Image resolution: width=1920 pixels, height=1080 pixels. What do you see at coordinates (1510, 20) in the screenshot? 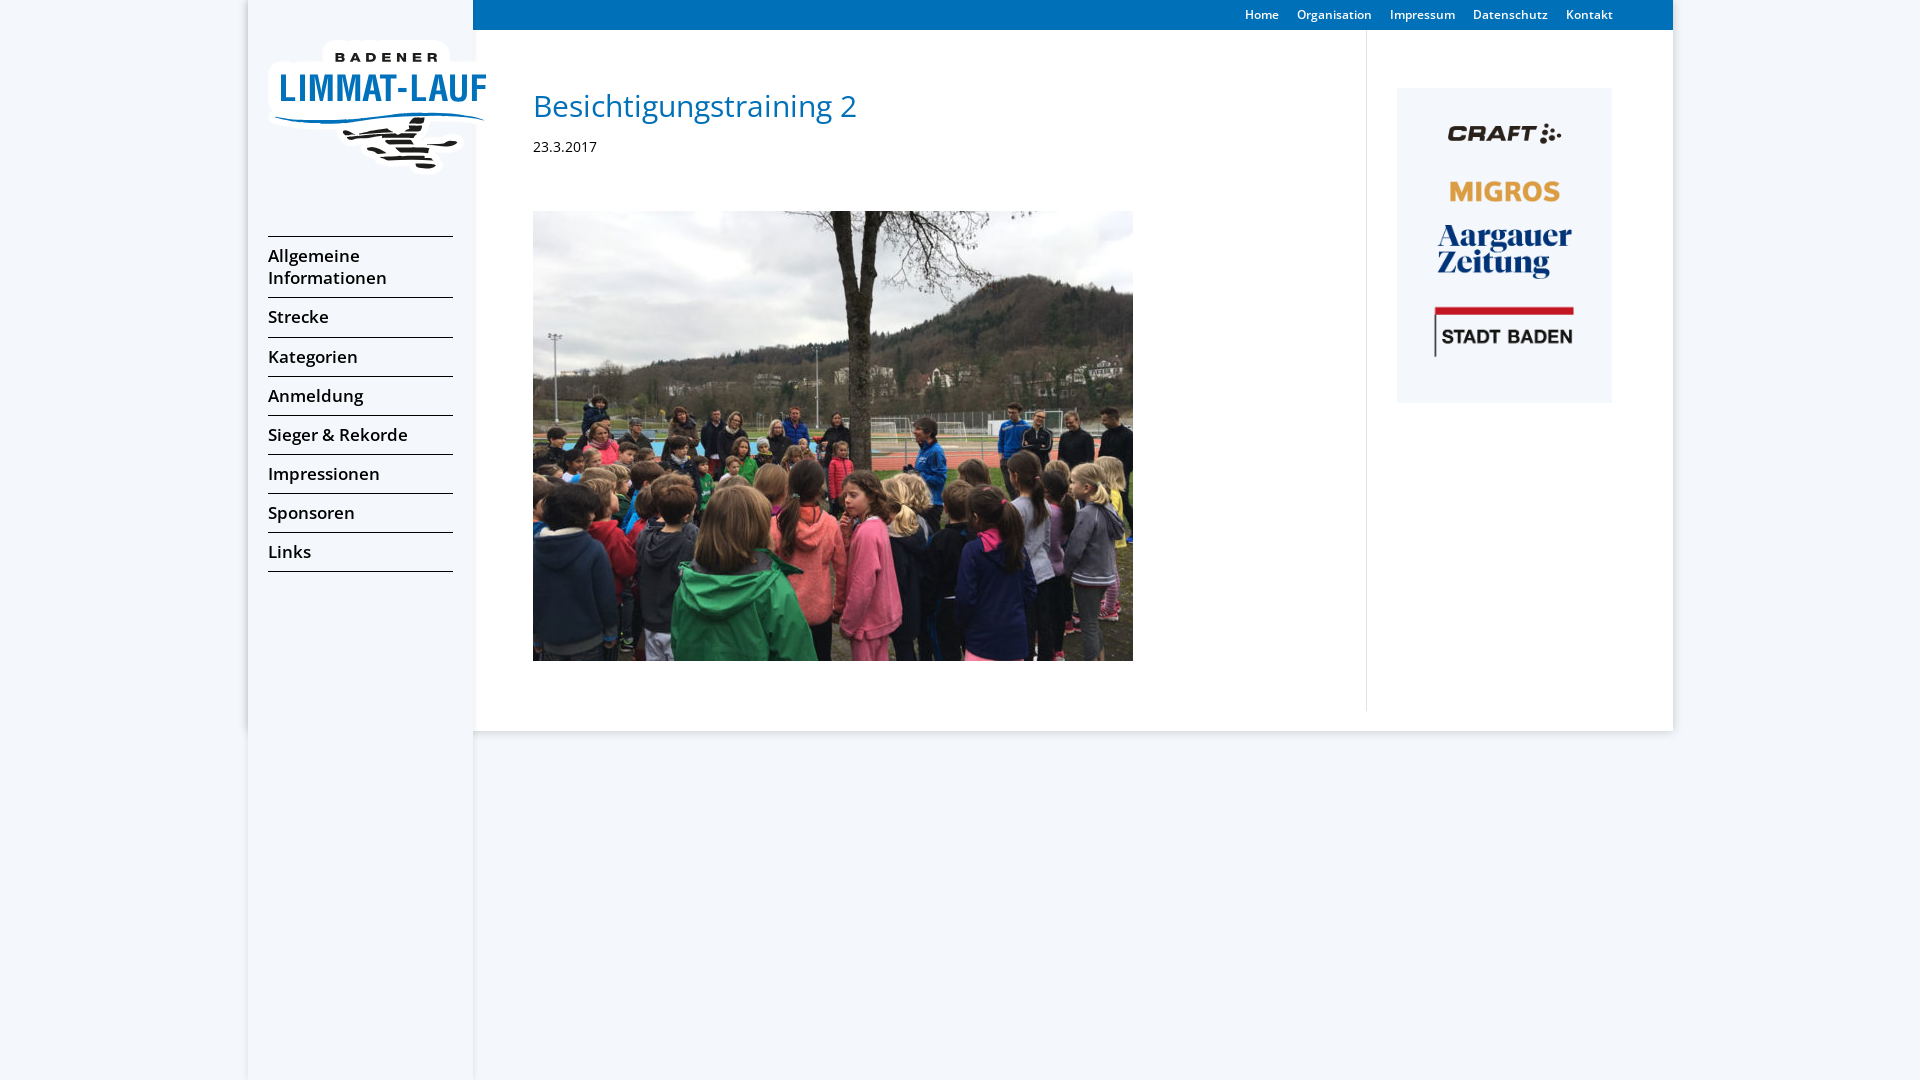
I see `Datenschutz` at bounding box center [1510, 20].